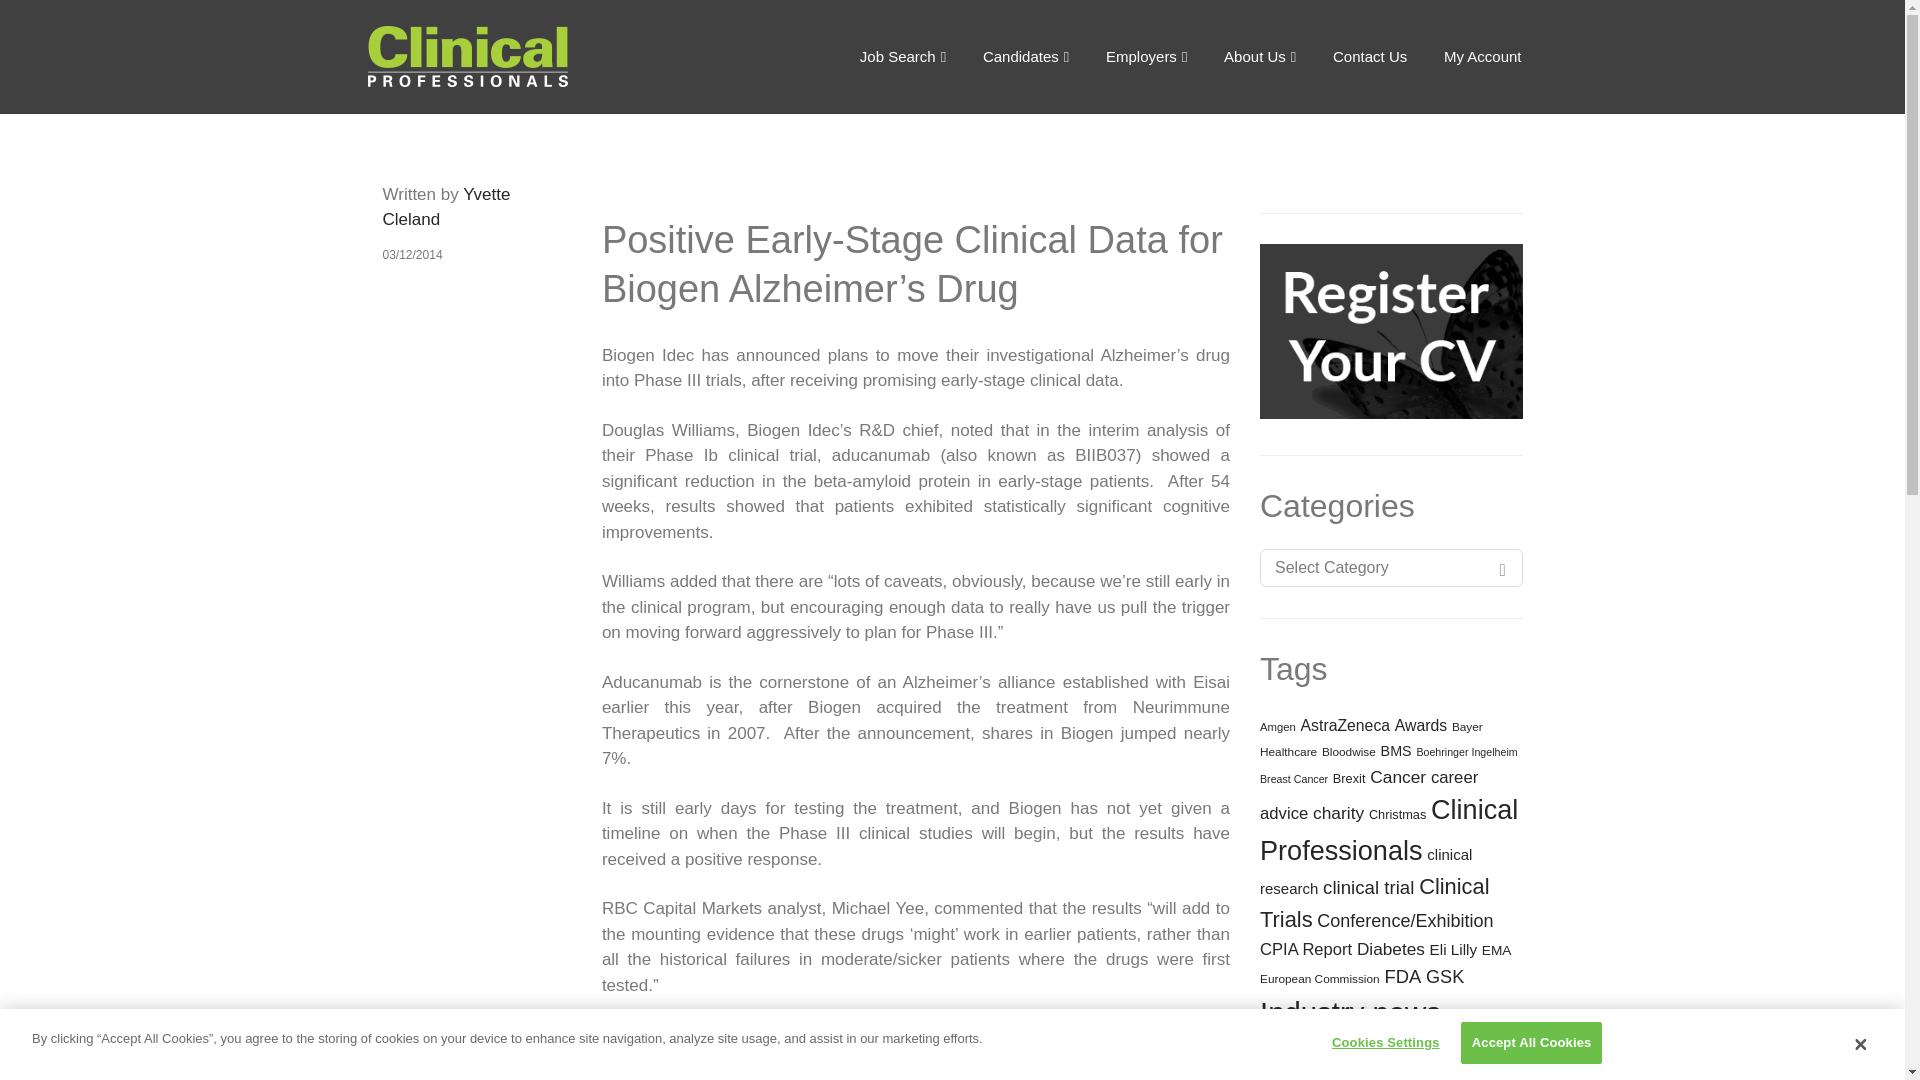  I want to click on Employers, so click(1146, 56).